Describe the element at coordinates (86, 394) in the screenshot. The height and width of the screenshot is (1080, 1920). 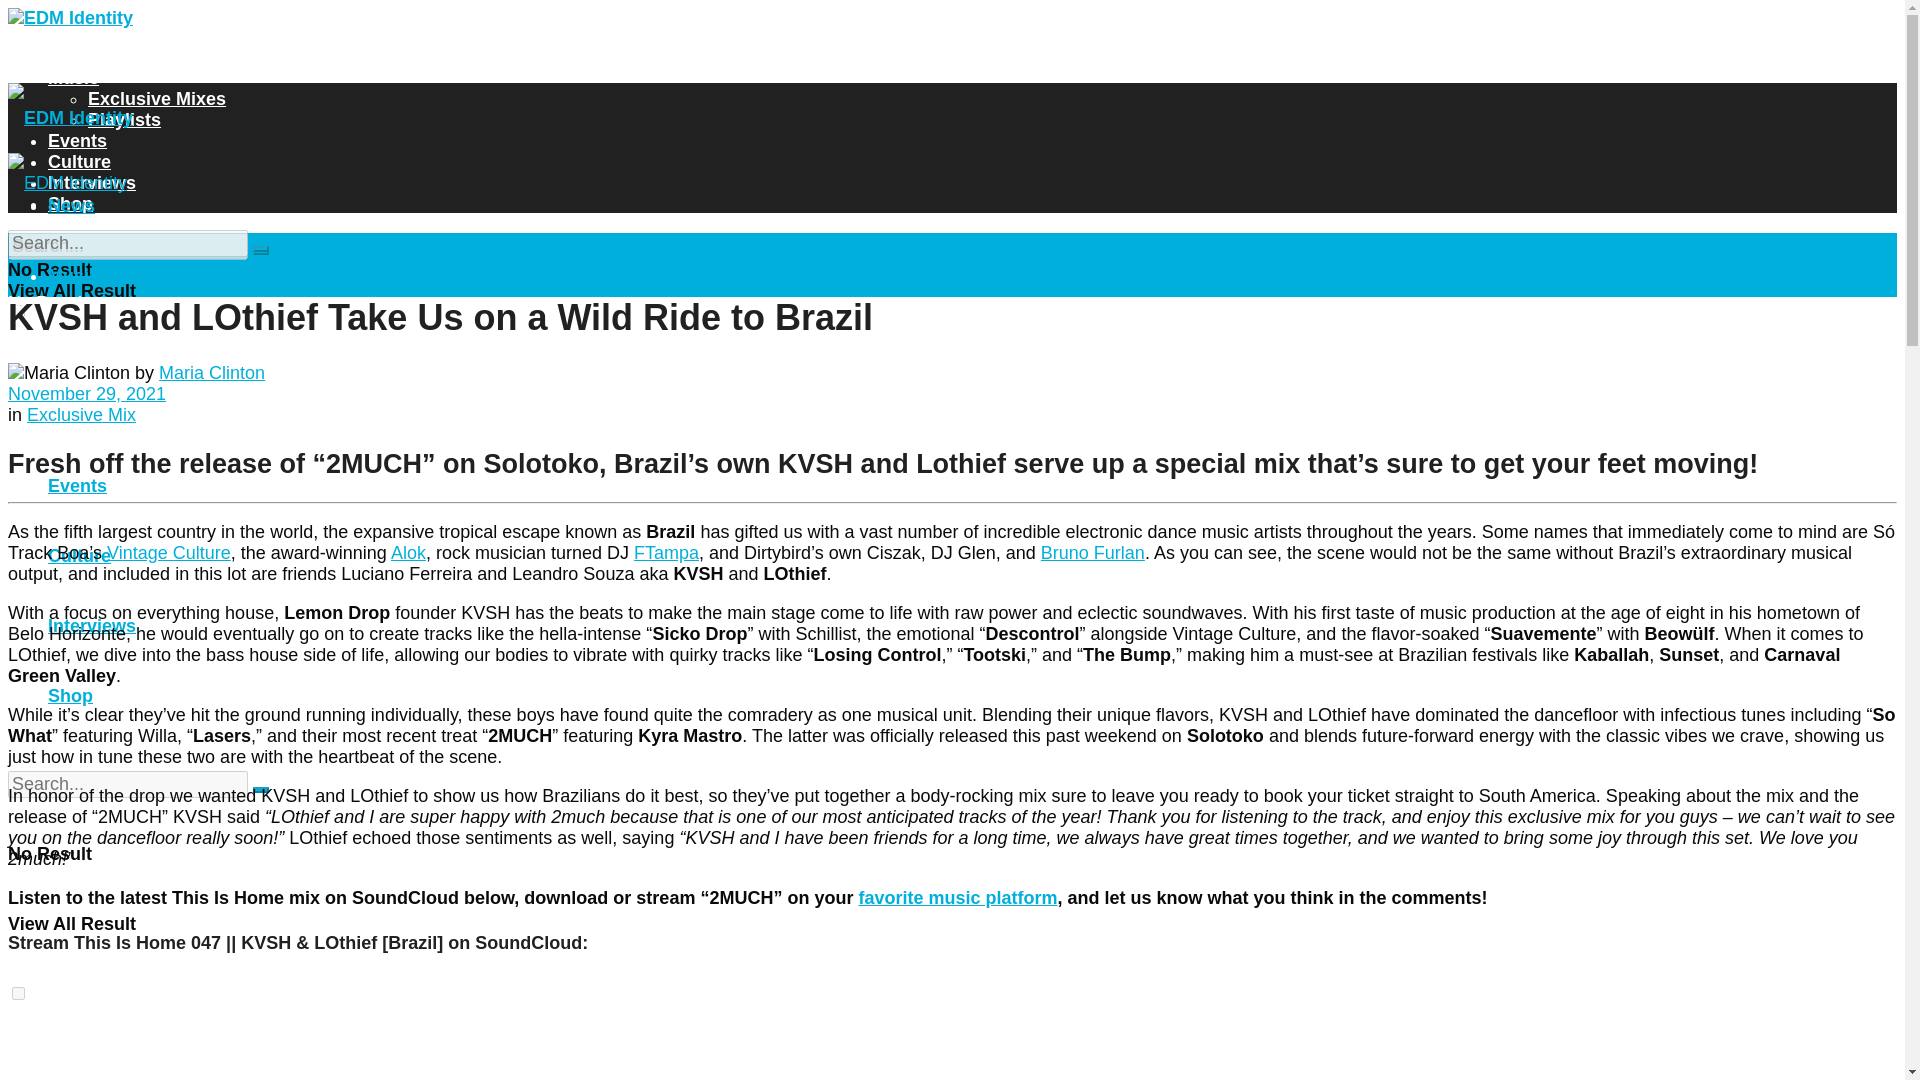
I see `November 29, 2021` at that location.